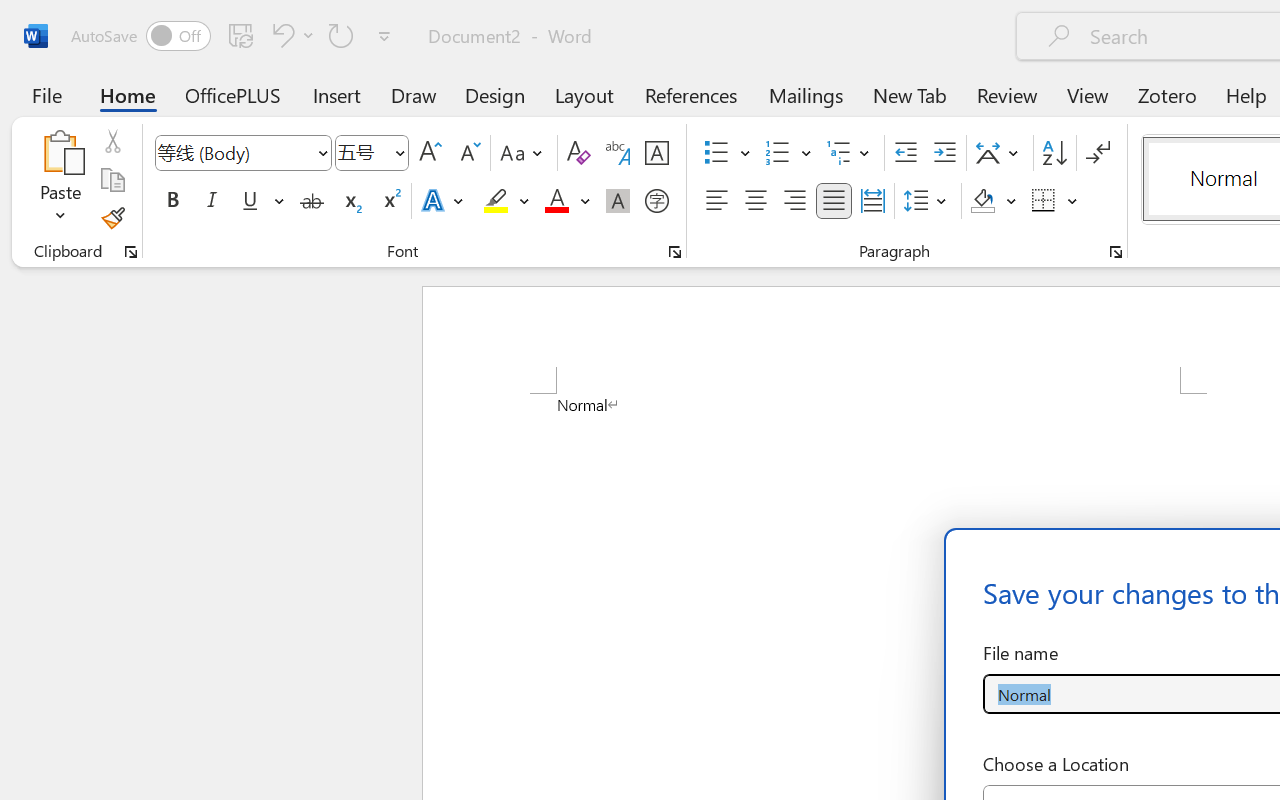 This screenshot has width=1280, height=800. What do you see at coordinates (794, 201) in the screenshot?
I see `Align Right` at bounding box center [794, 201].